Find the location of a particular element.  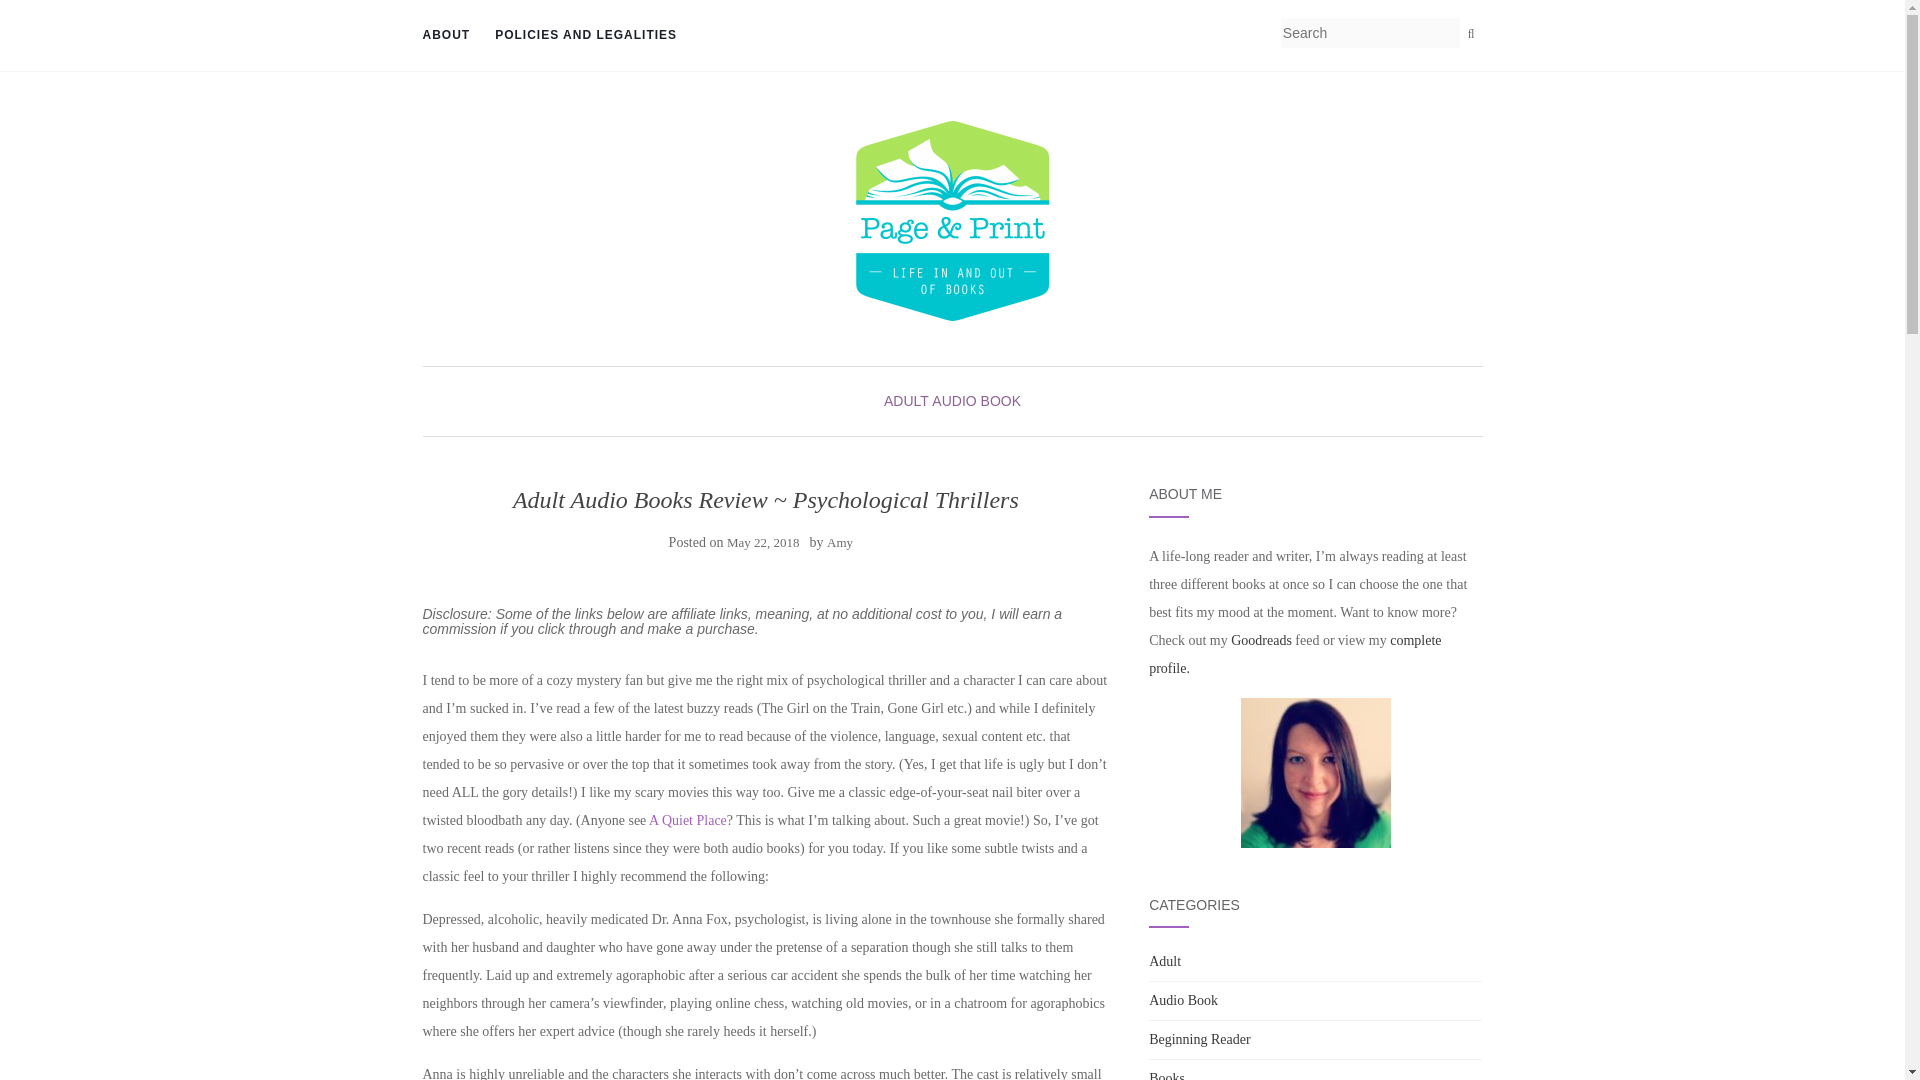

Adult is located at coordinates (1164, 960).